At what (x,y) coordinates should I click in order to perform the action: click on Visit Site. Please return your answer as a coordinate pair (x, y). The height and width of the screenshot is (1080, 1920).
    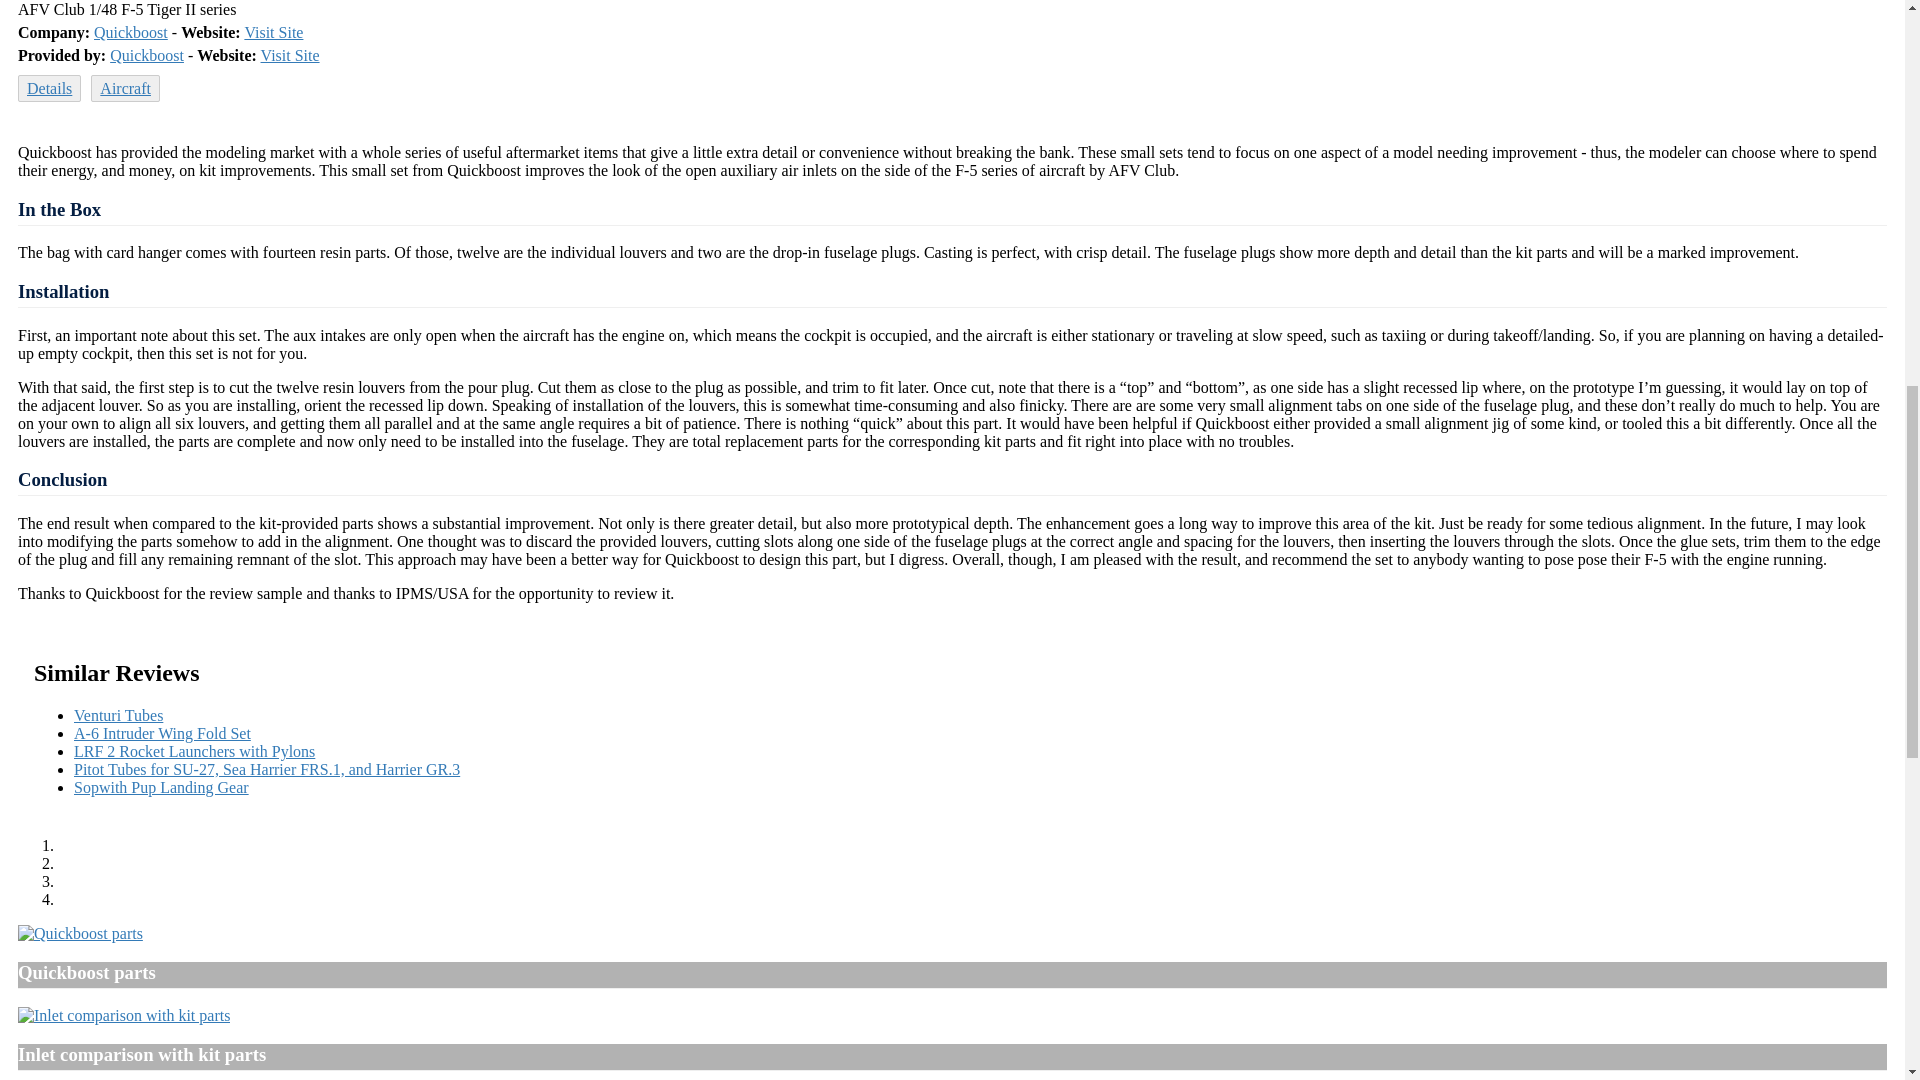
    Looking at the image, I should click on (290, 55).